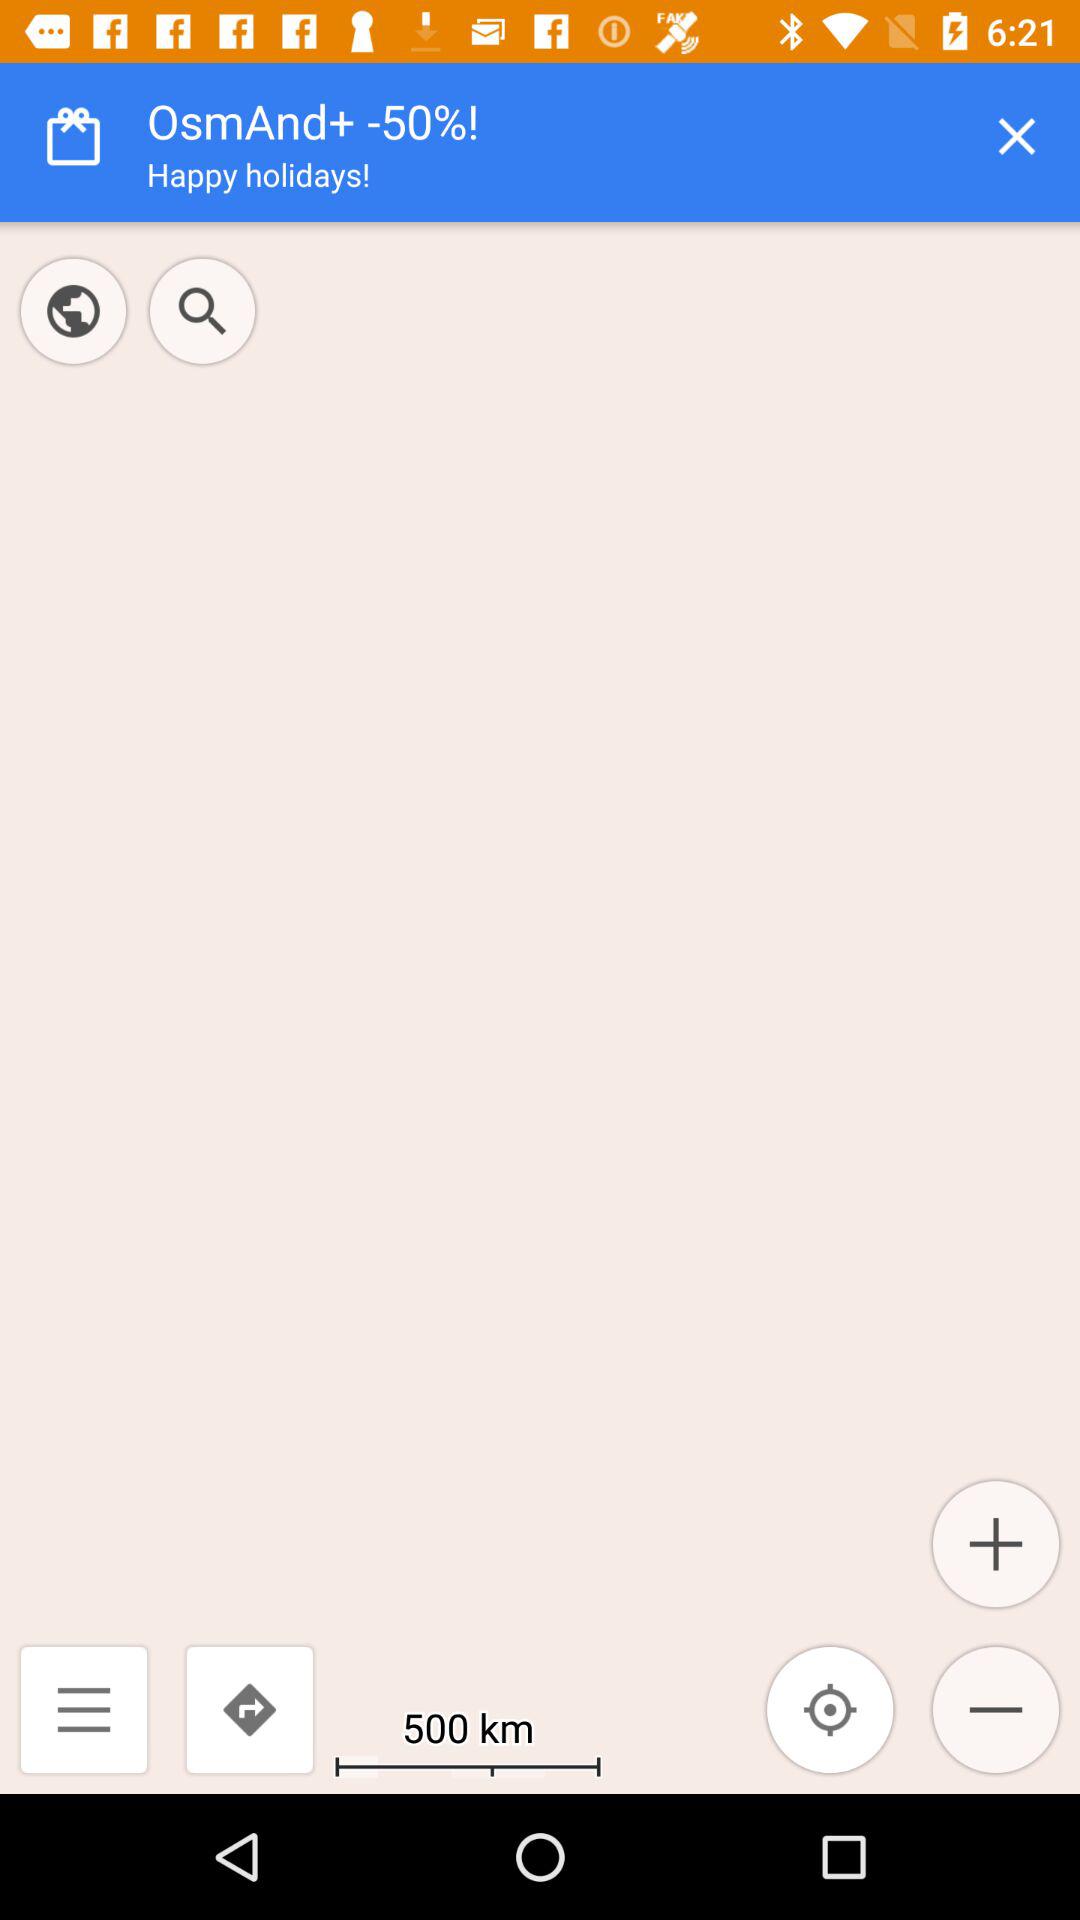 The height and width of the screenshot is (1920, 1080). I want to click on press item next to the 500 km, so click(830, 1710).